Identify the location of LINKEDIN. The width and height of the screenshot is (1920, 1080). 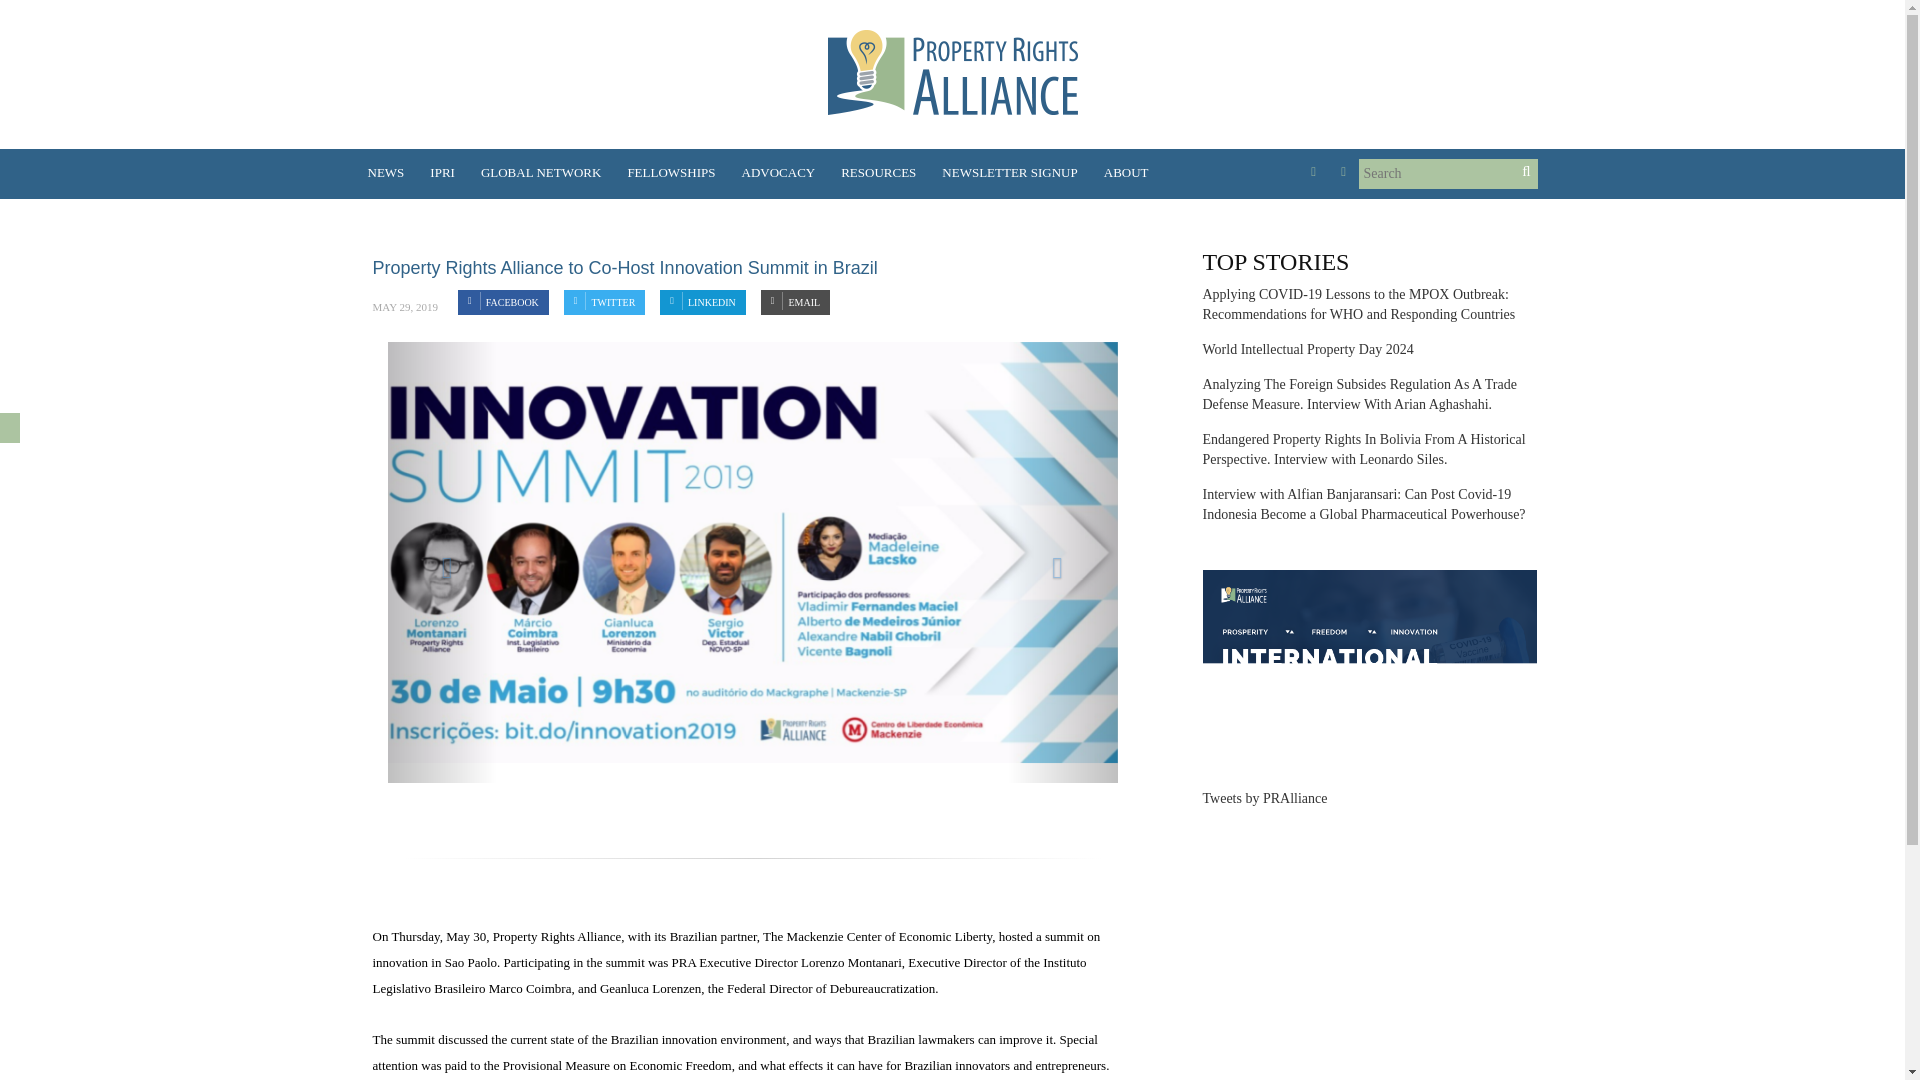
(702, 302).